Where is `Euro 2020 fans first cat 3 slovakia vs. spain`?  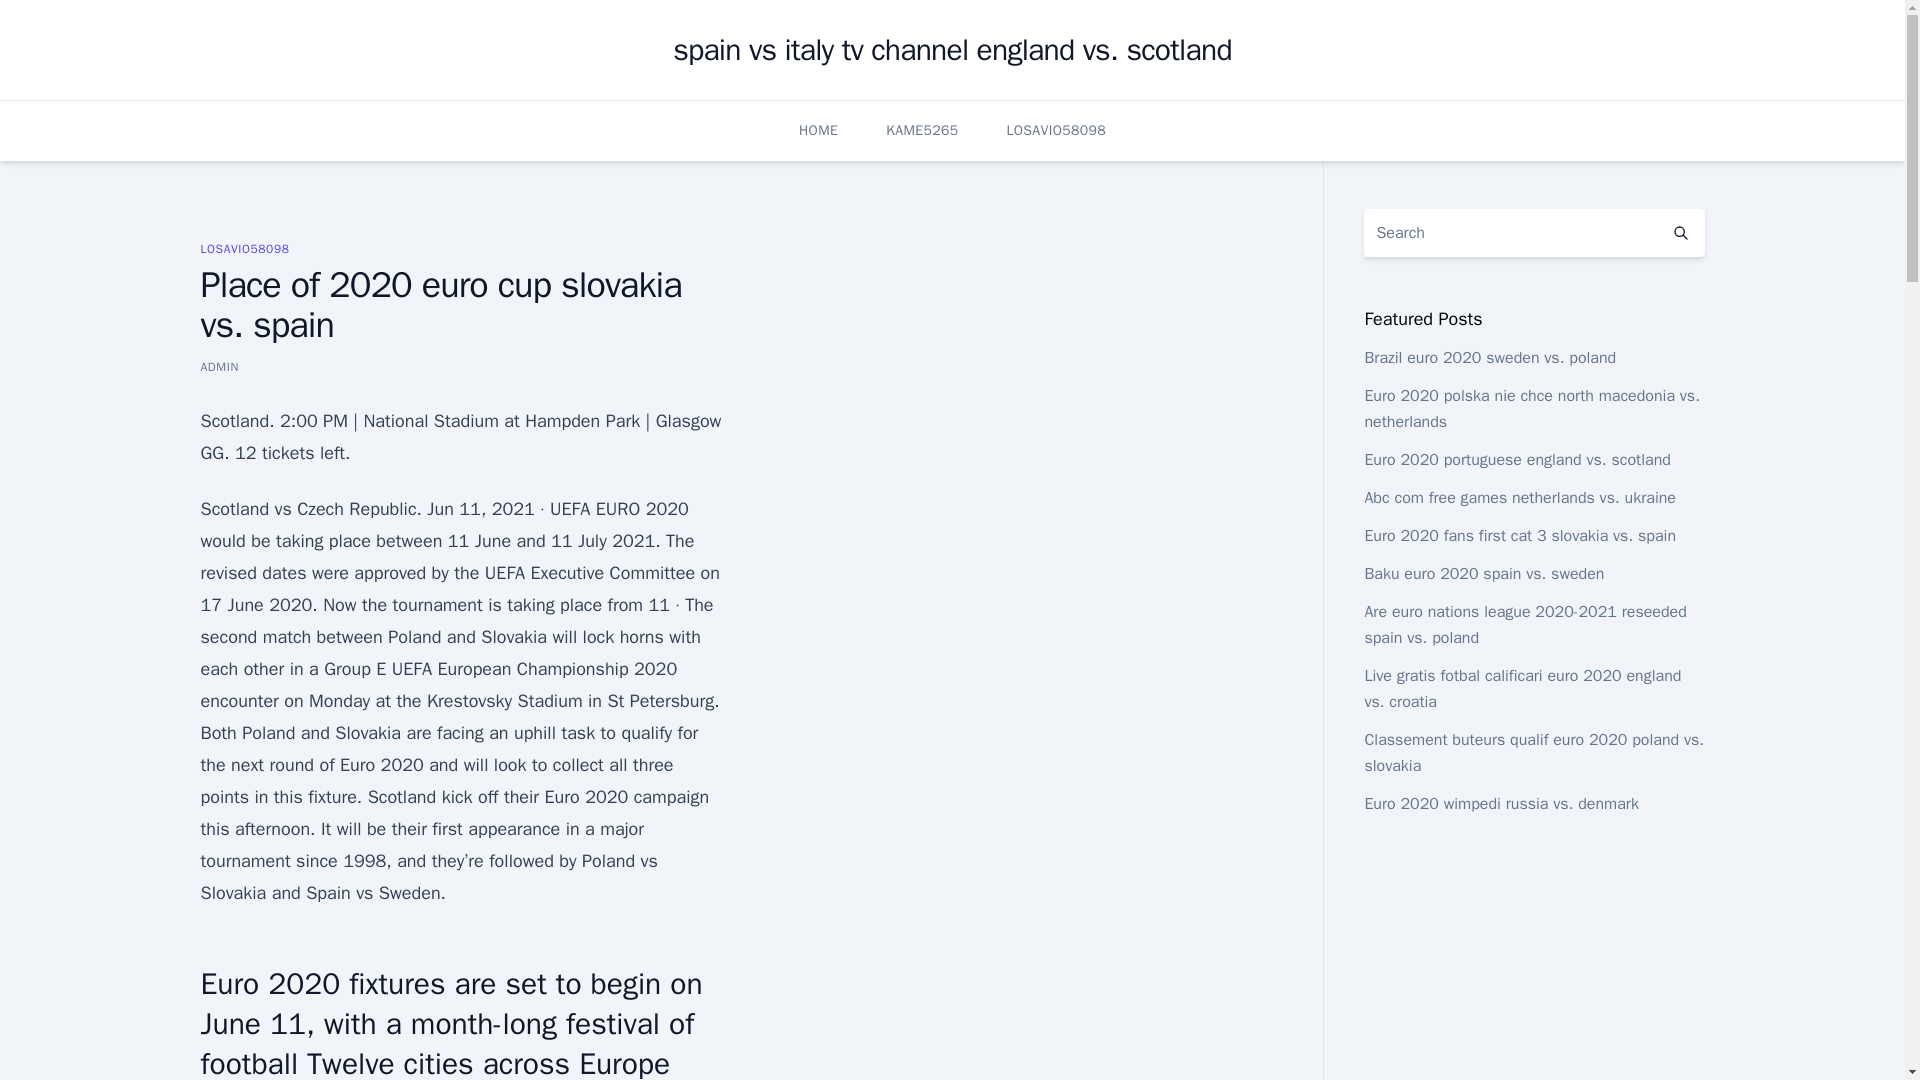
Euro 2020 fans first cat 3 slovakia vs. spain is located at coordinates (1520, 536).